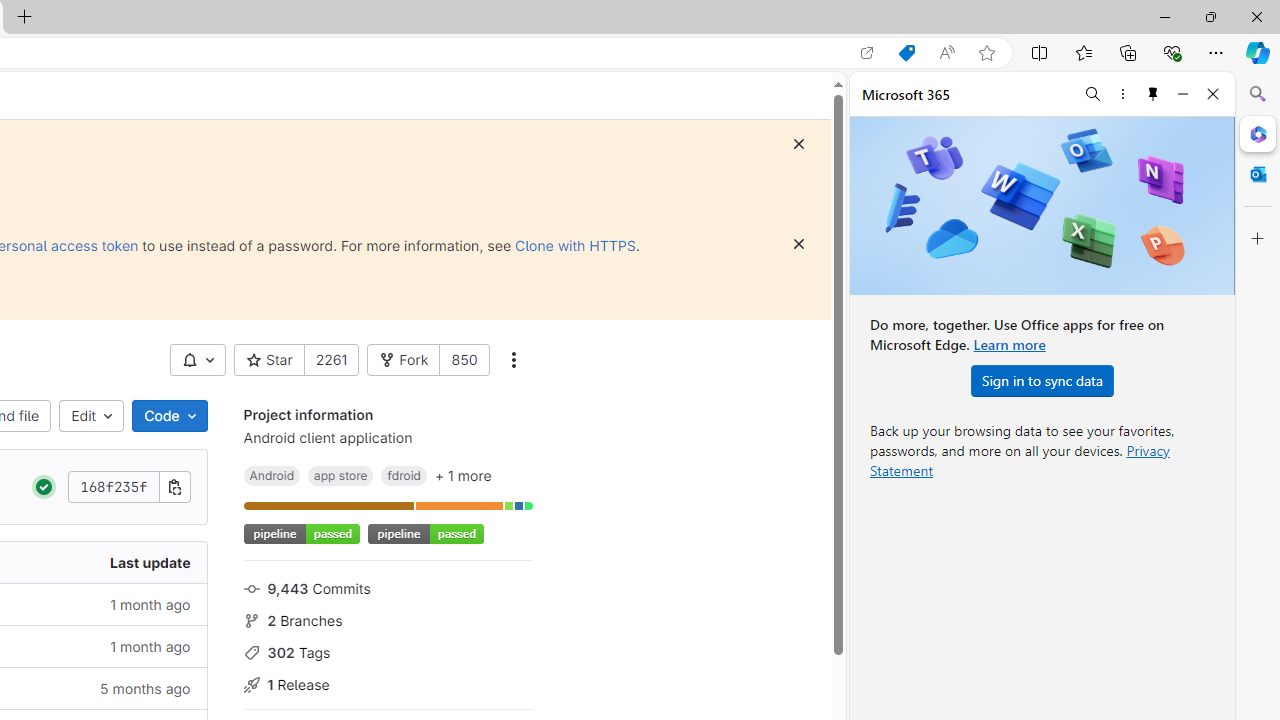 This screenshot has height=720, width=1280. Describe the element at coordinates (404, 475) in the screenshot. I see `fdroid` at that location.